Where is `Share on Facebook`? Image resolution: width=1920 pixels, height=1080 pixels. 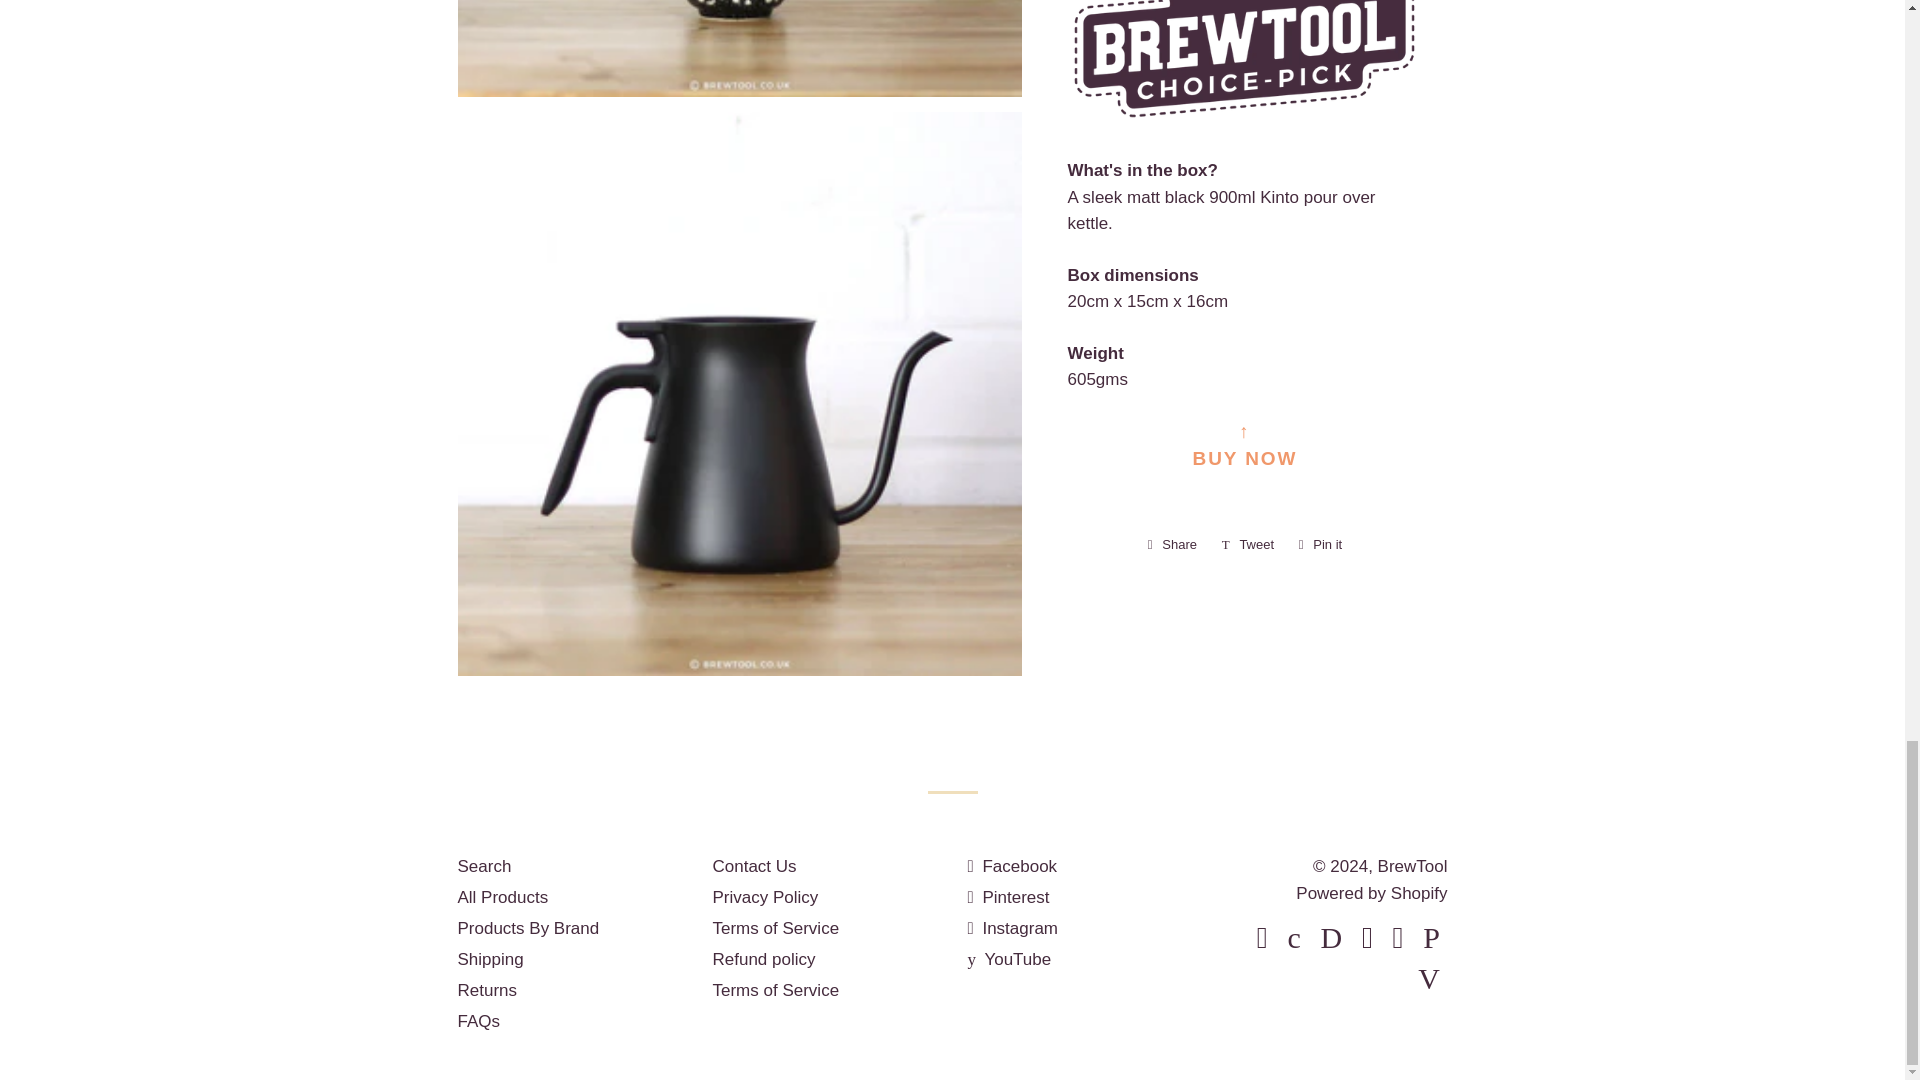 Share on Facebook is located at coordinates (1172, 545).